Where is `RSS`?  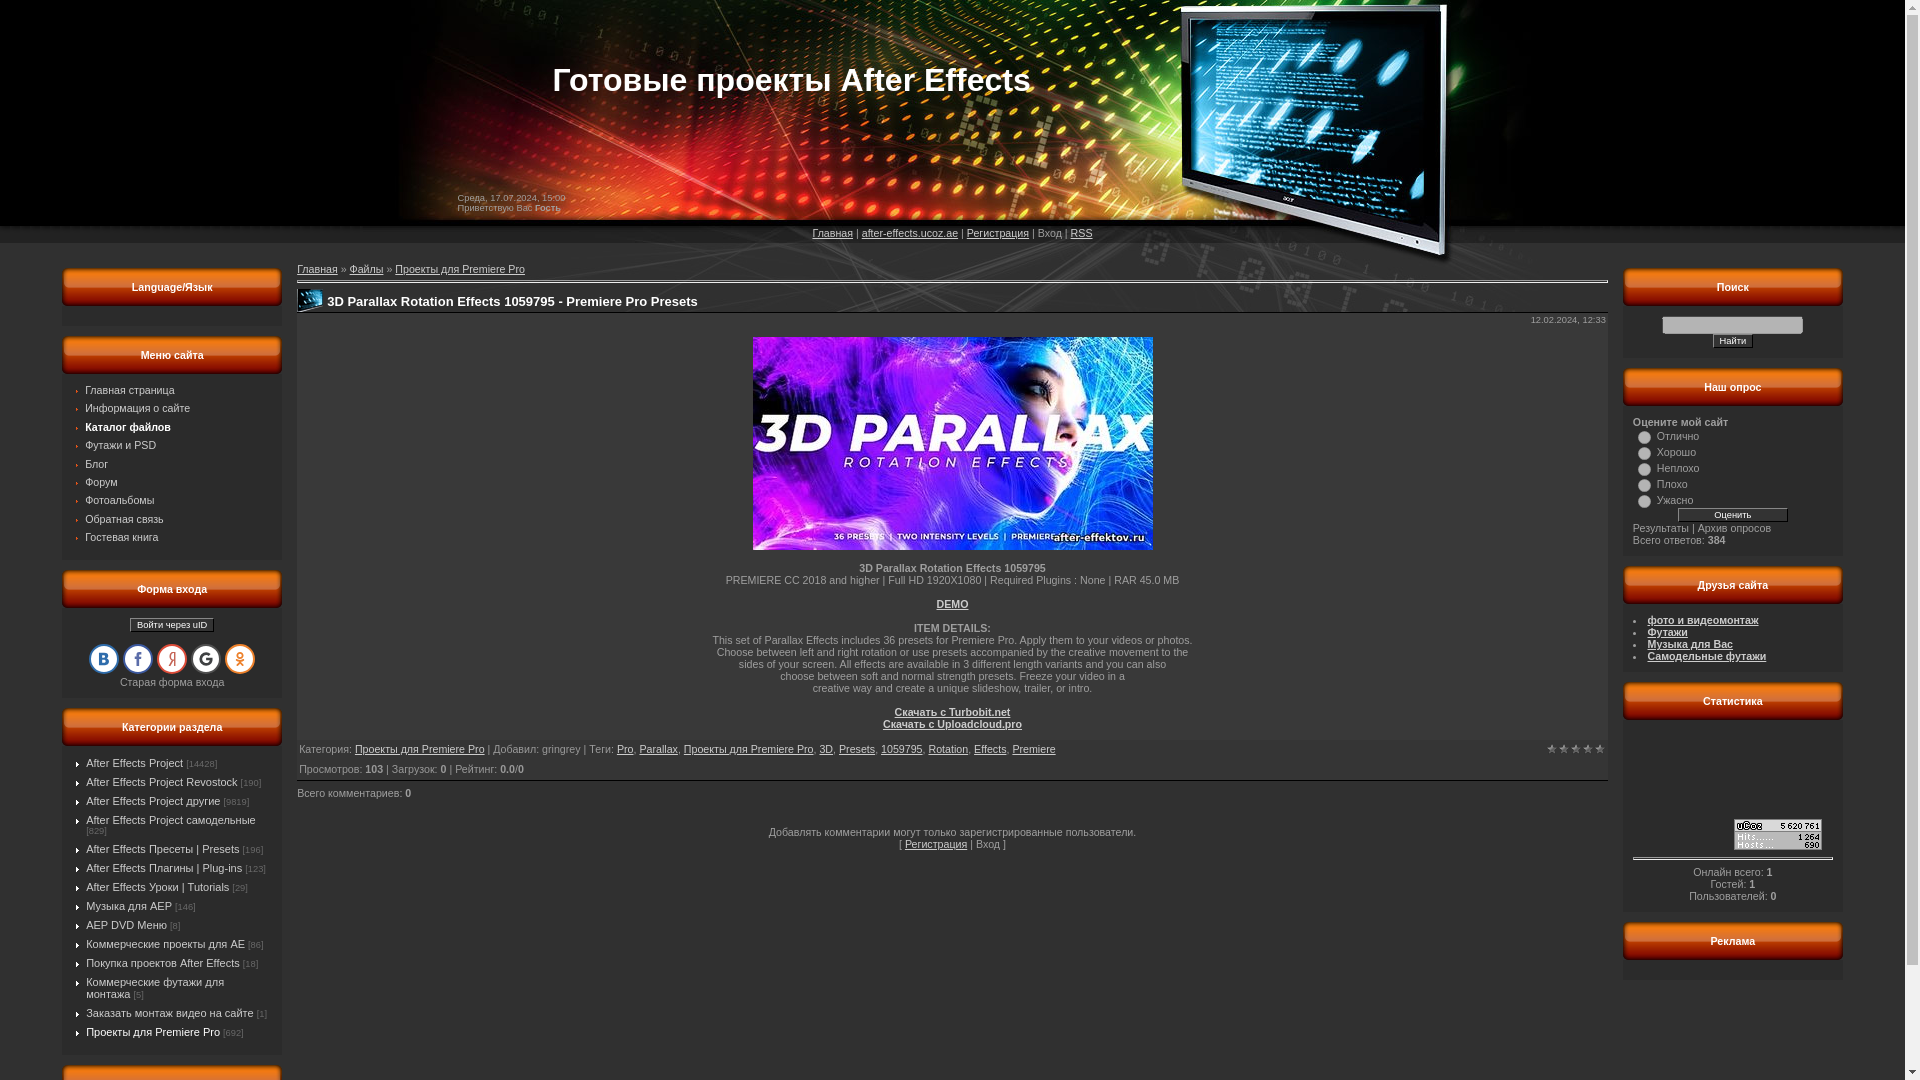 RSS is located at coordinates (1082, 232).